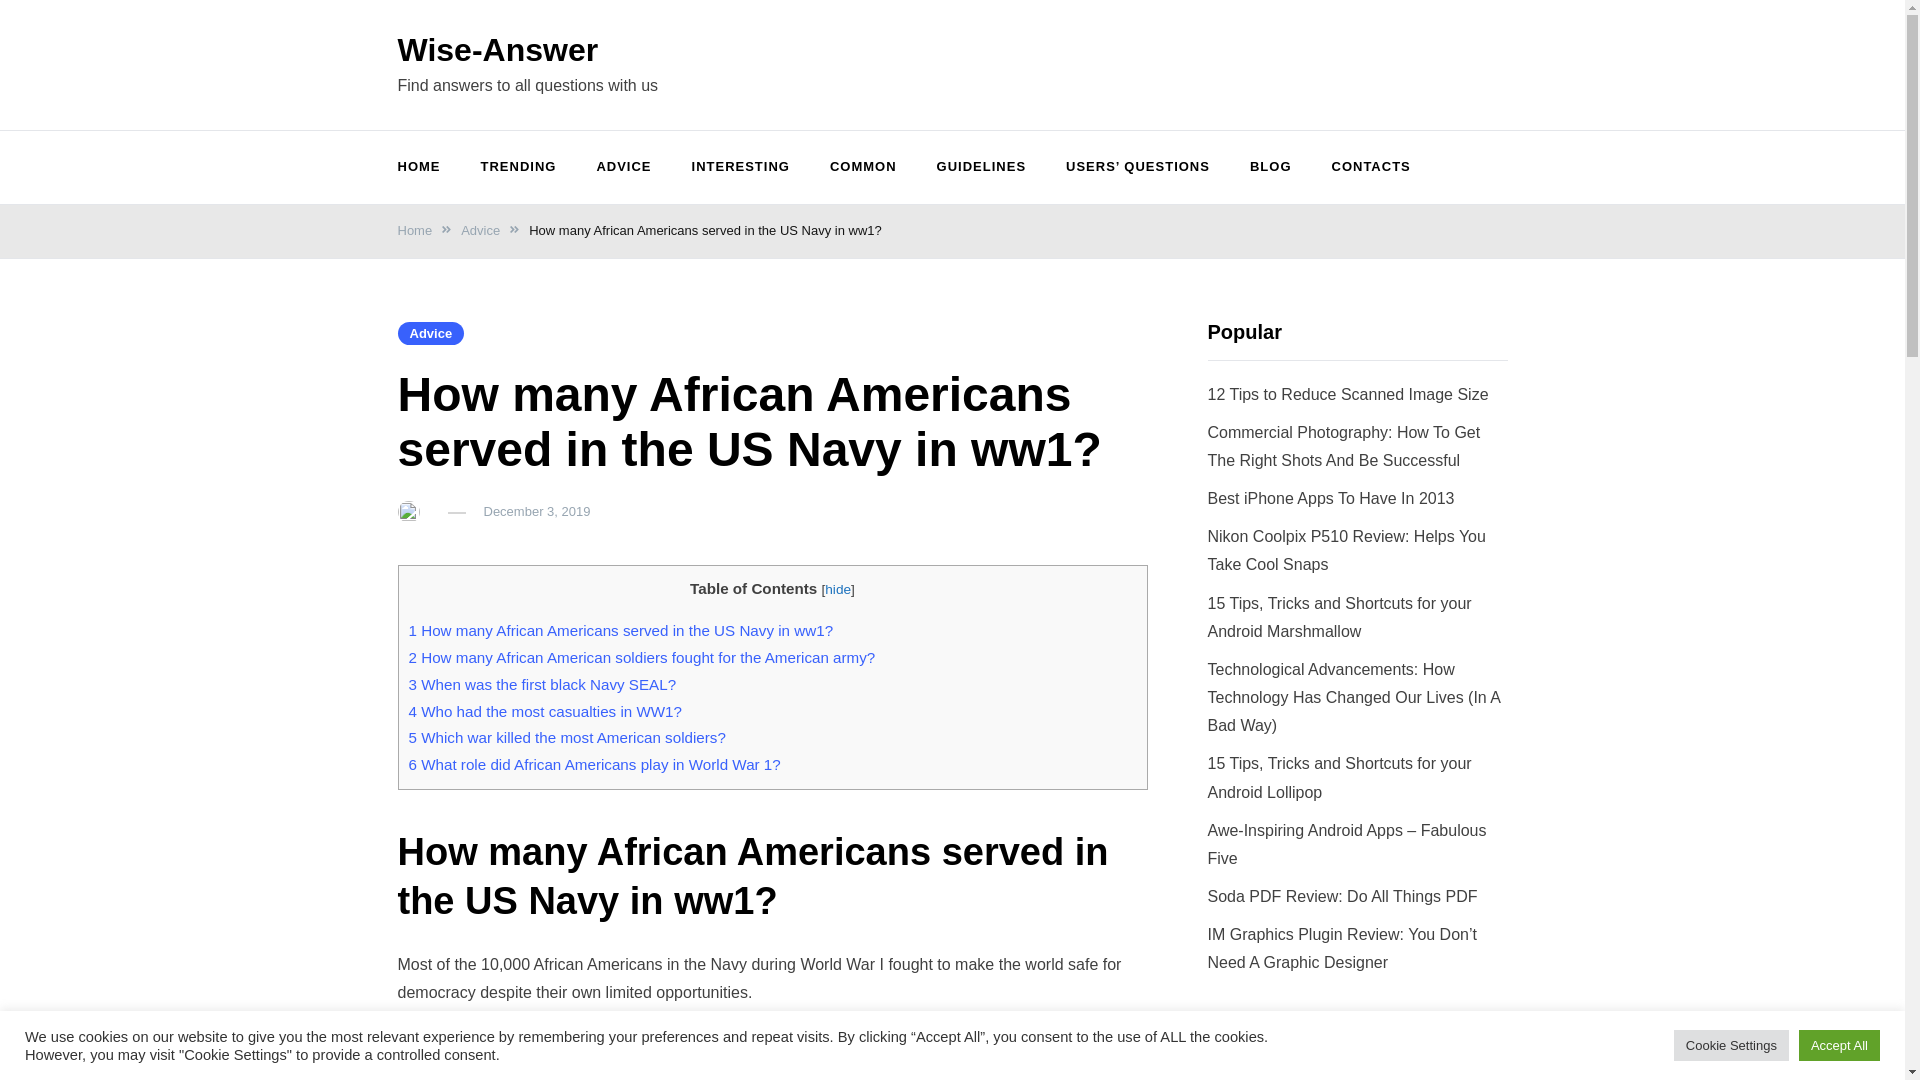 The height and width of the screenshot is (1080, 1920). What do you see at coordinates (982, 167) in the screenshot?
I see `GUIDELINES` at bounding box center [982, 167].